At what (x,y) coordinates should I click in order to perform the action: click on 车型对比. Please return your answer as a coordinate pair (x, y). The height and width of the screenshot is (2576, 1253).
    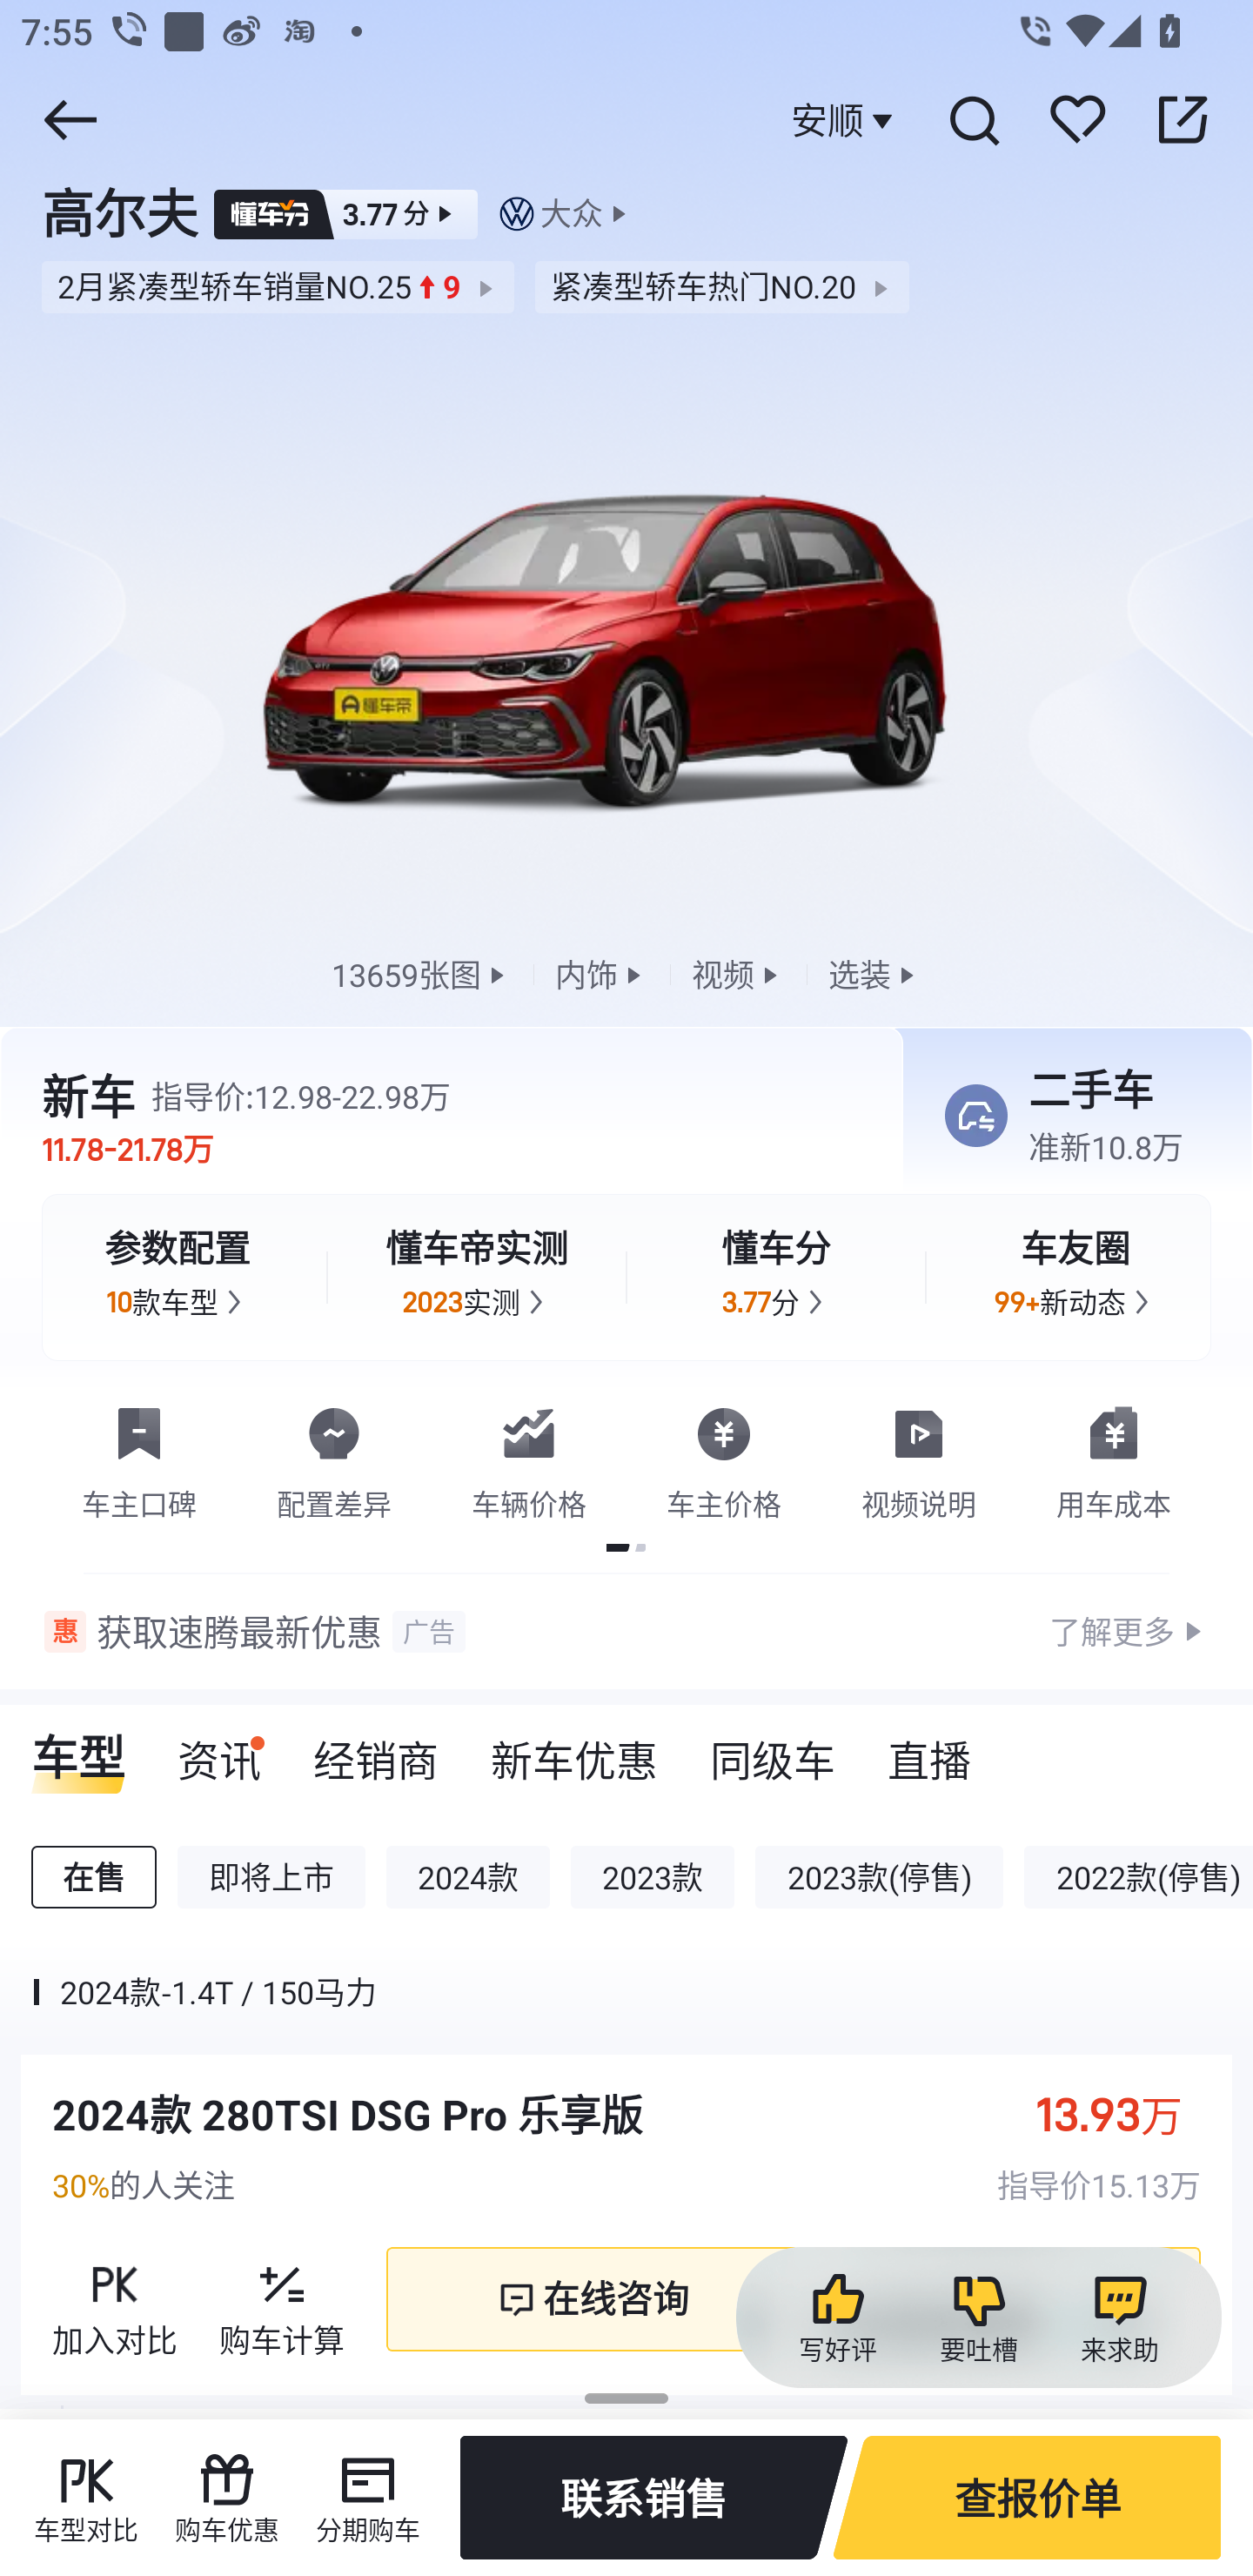
    Looking at the image, I should click on (85, 2498).